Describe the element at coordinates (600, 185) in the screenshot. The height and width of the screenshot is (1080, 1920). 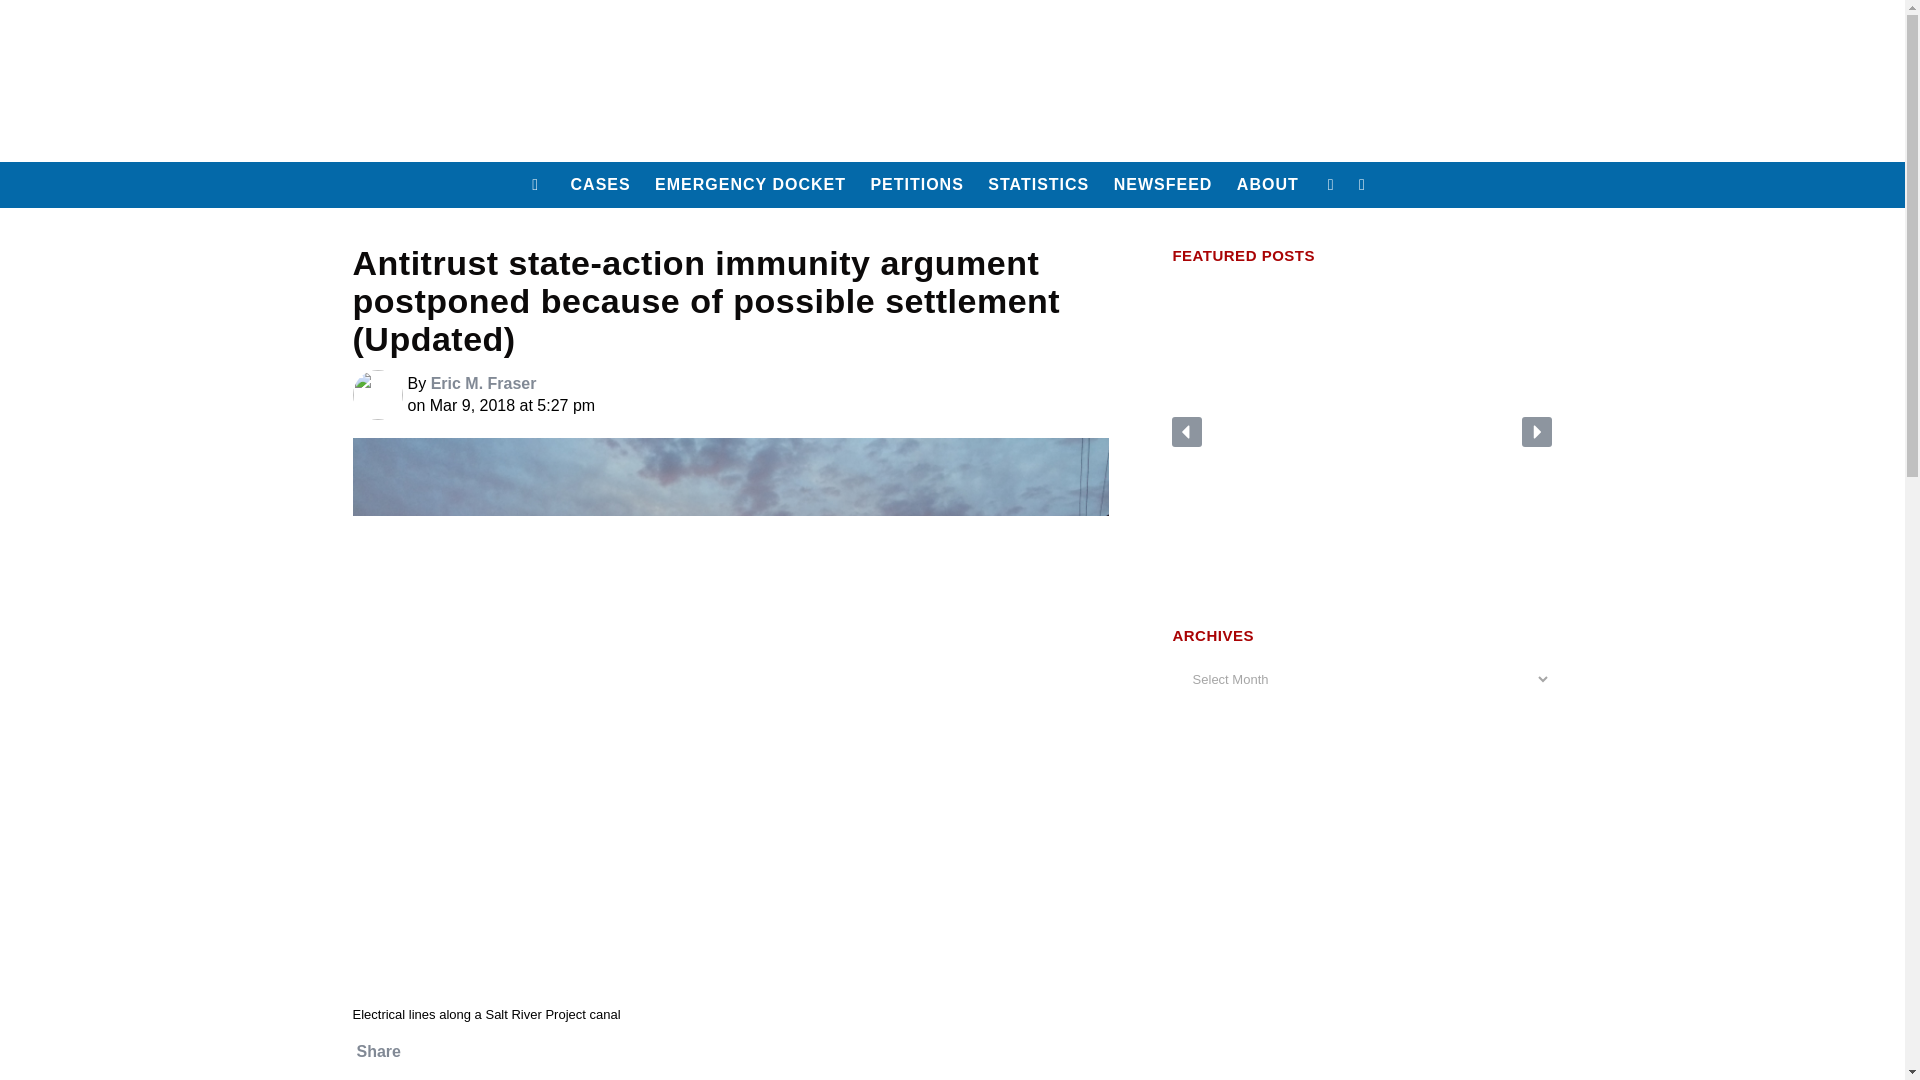
I see `CASES` at that location.